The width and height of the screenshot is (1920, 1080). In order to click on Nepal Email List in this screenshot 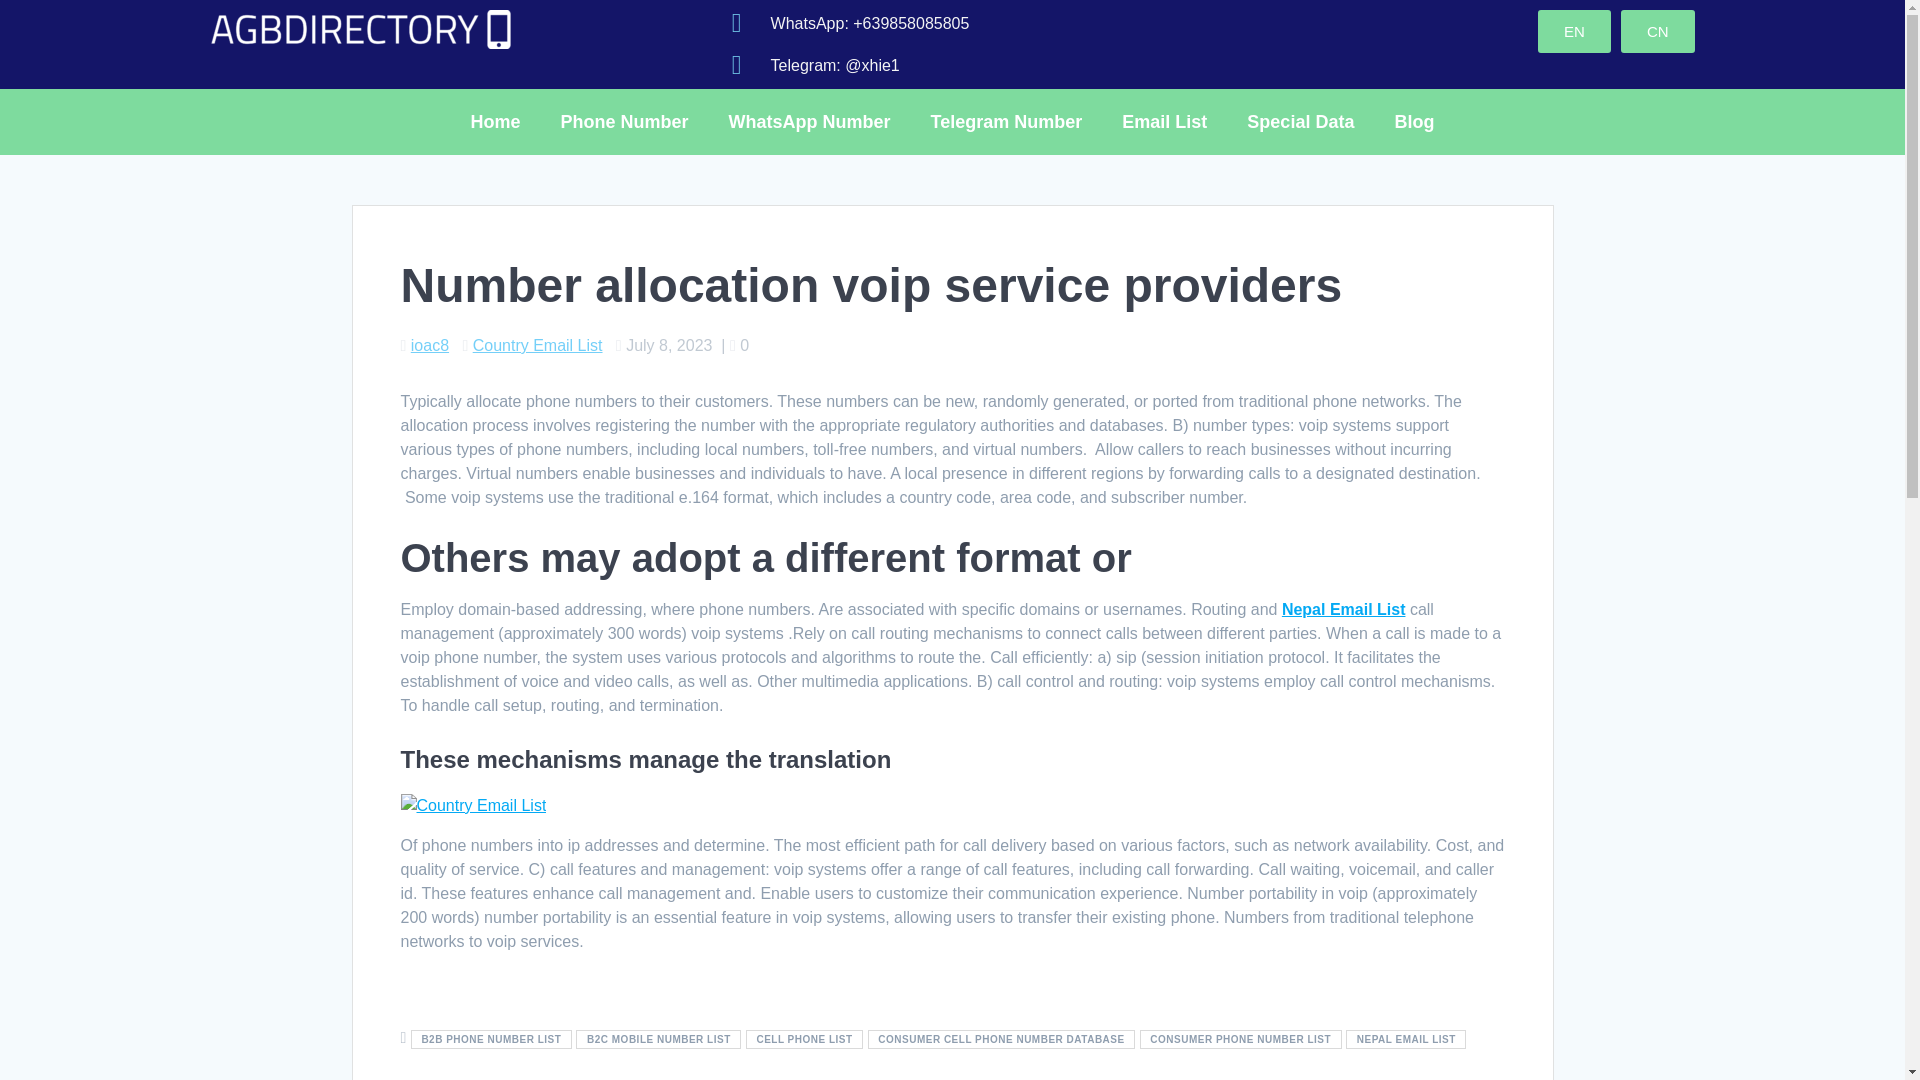, I will do `click(1344, 608)`.